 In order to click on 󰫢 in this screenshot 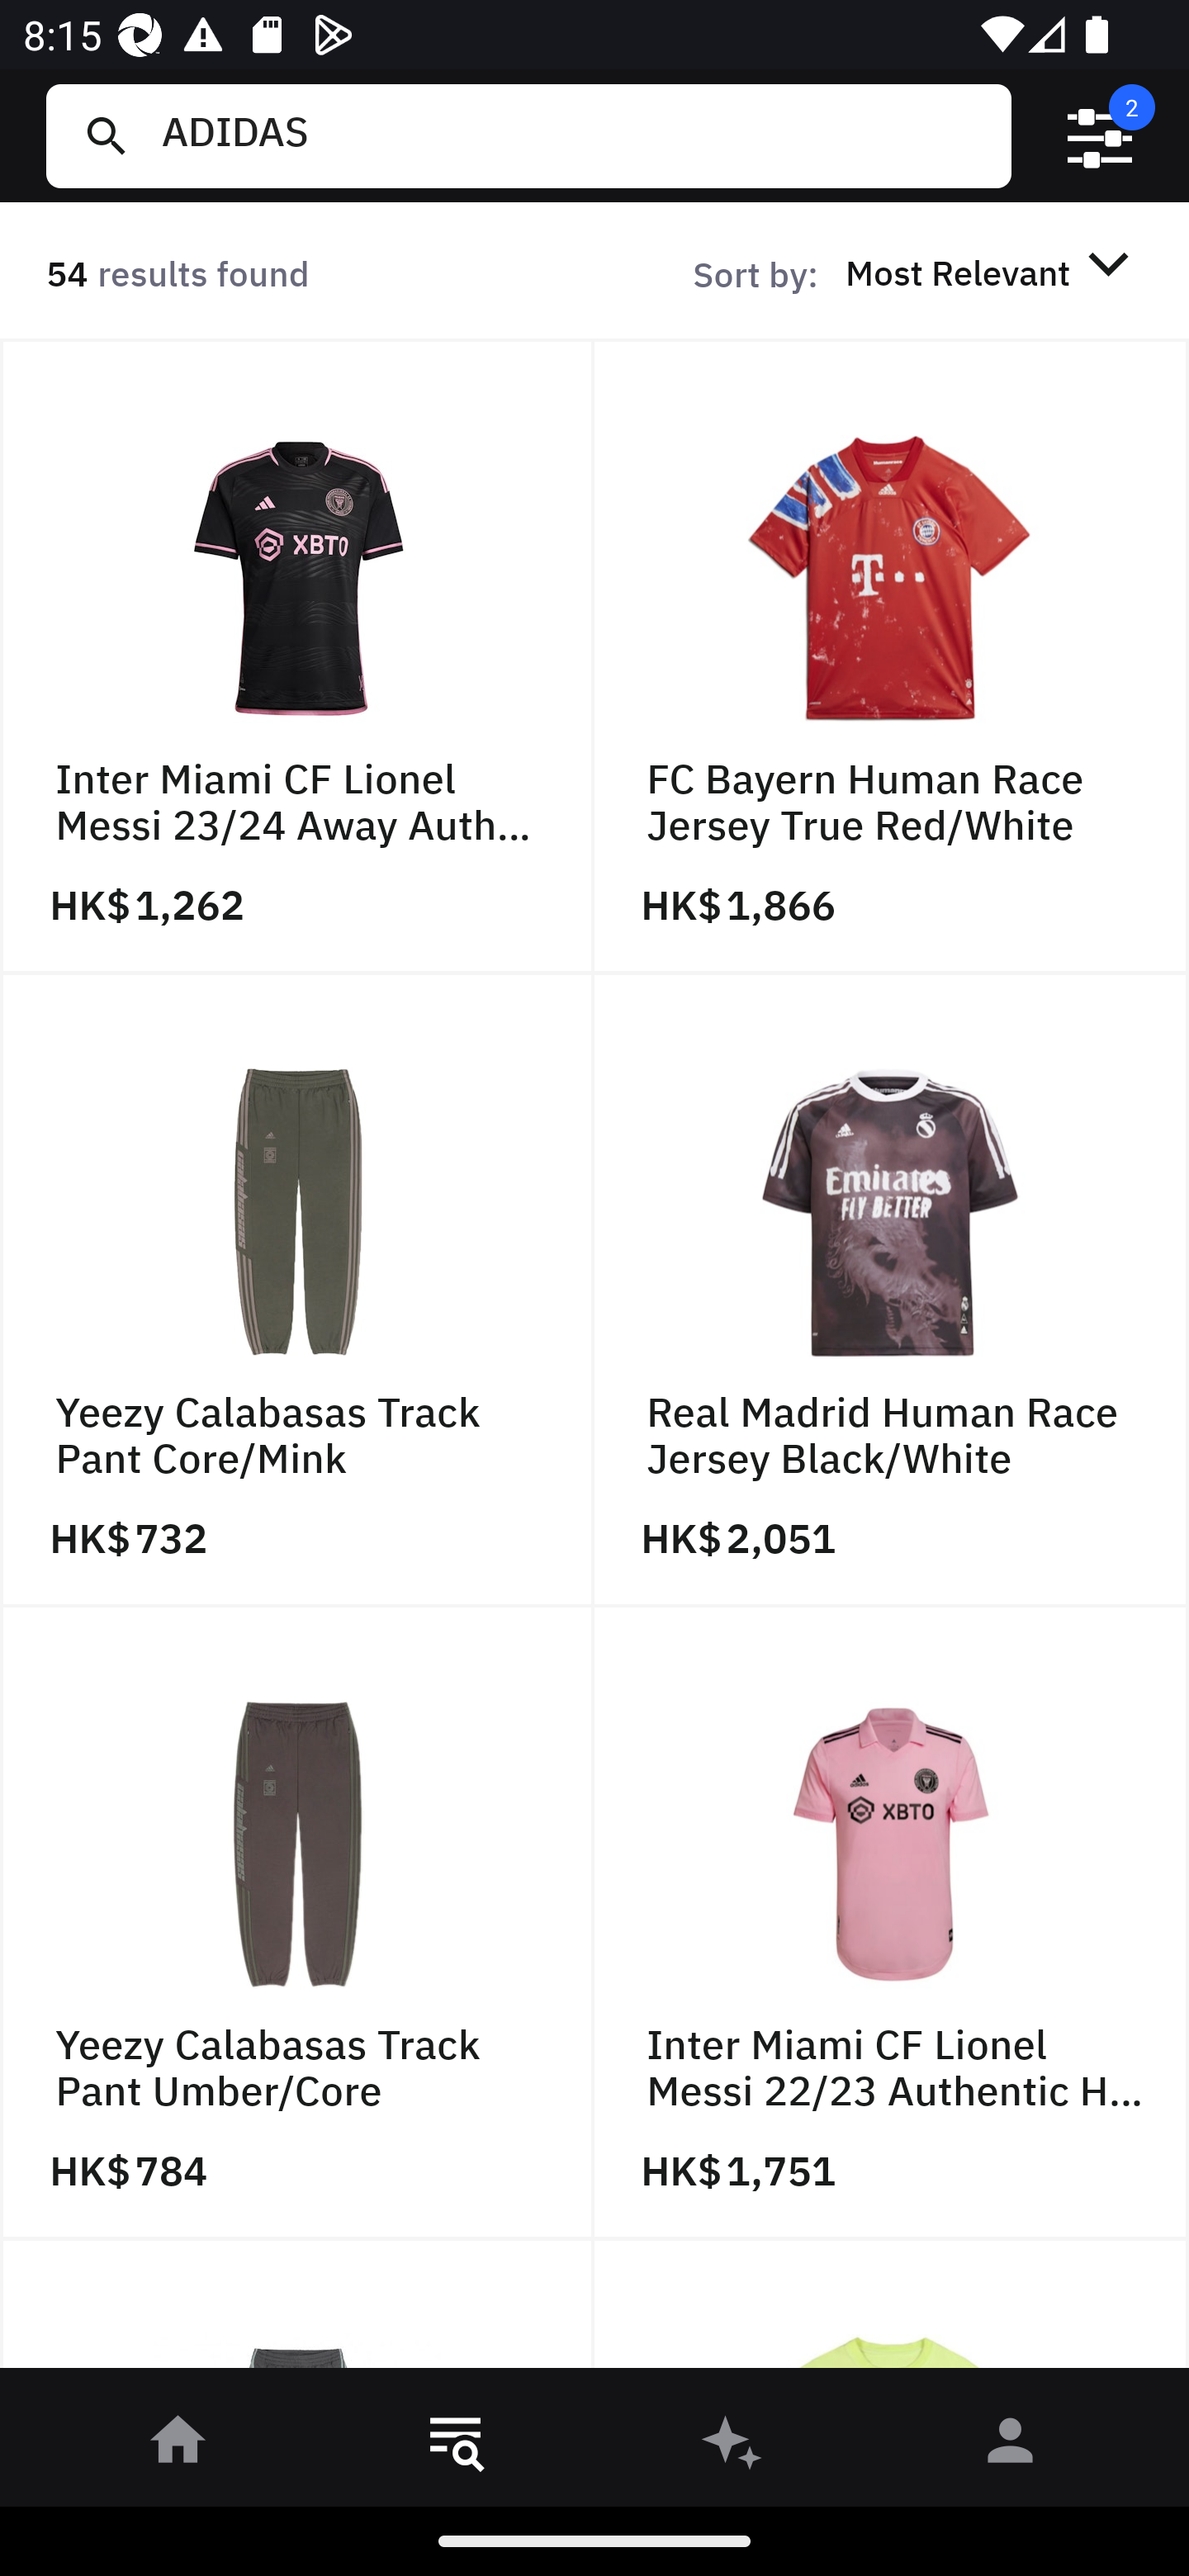, I will do `click(733, 2446)`.